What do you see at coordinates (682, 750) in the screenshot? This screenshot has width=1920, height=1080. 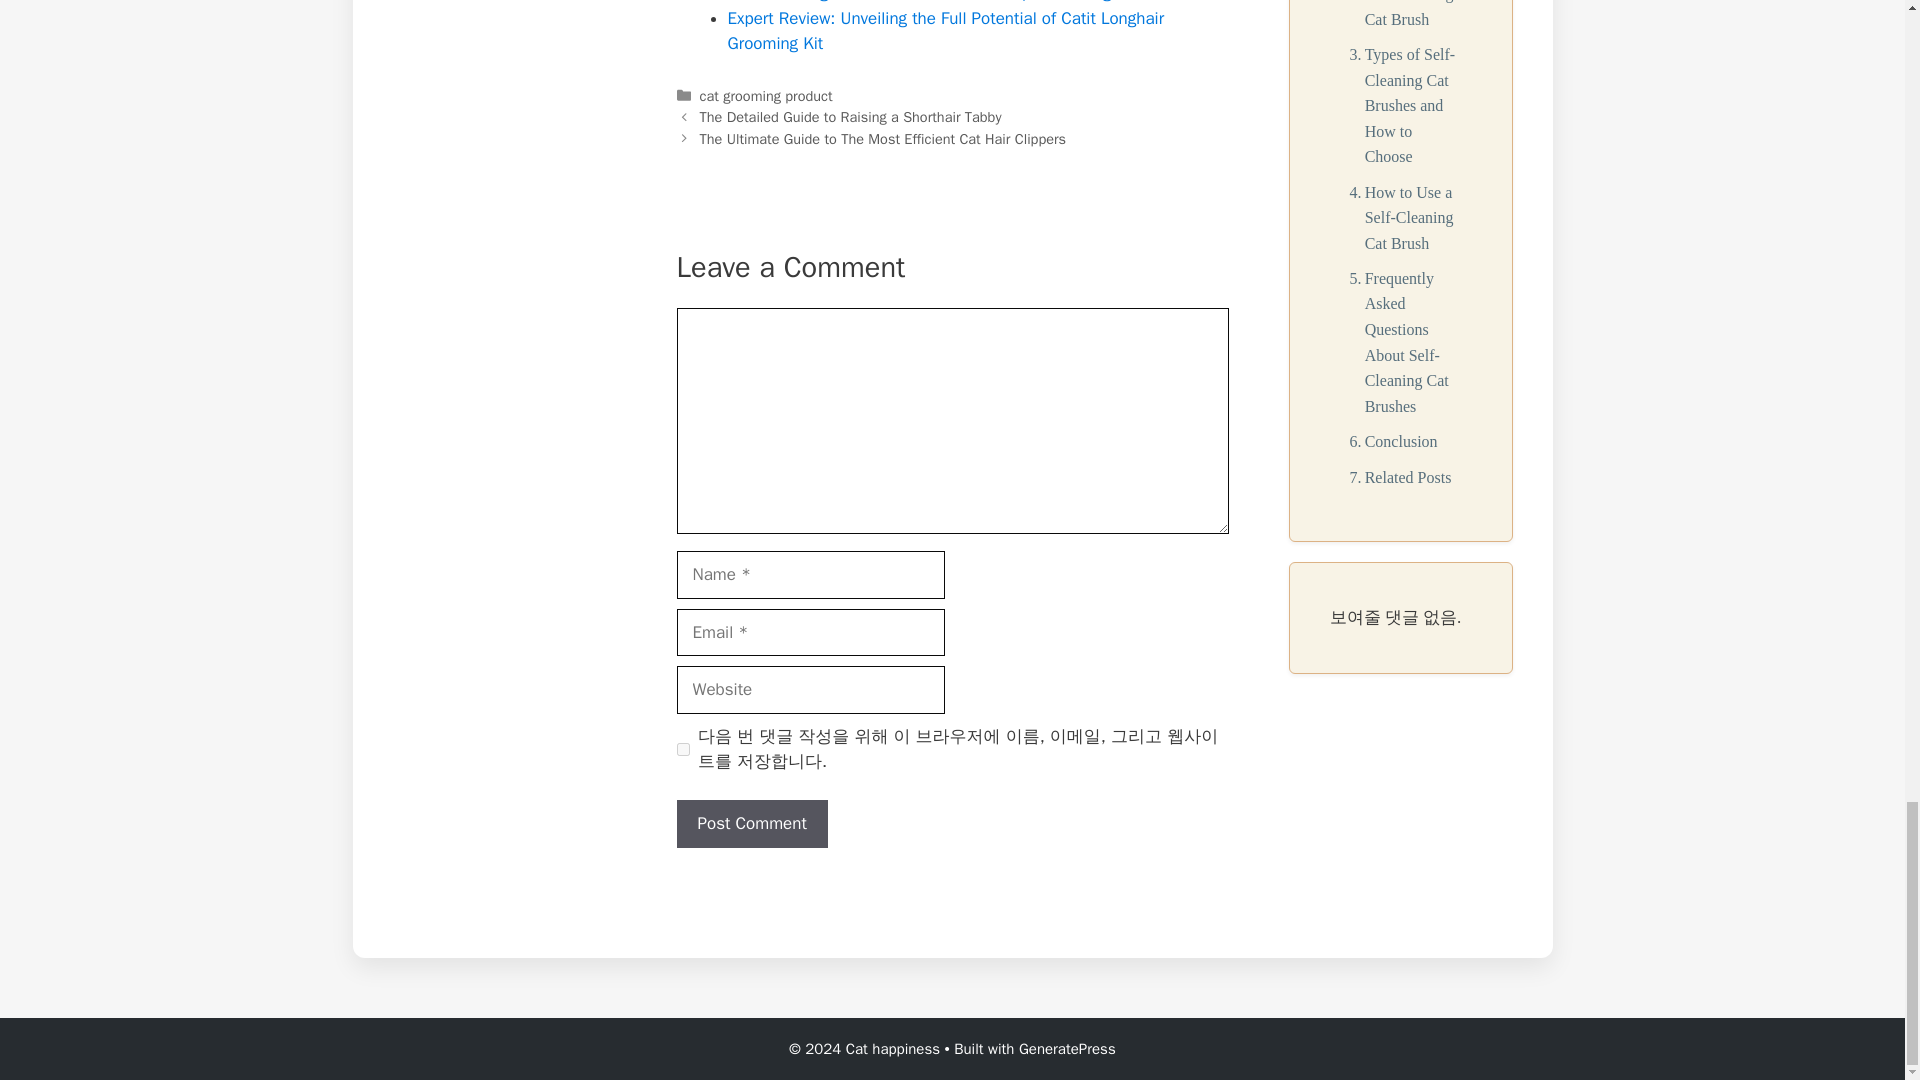 I see `yes` at bounding box center [682, 750].